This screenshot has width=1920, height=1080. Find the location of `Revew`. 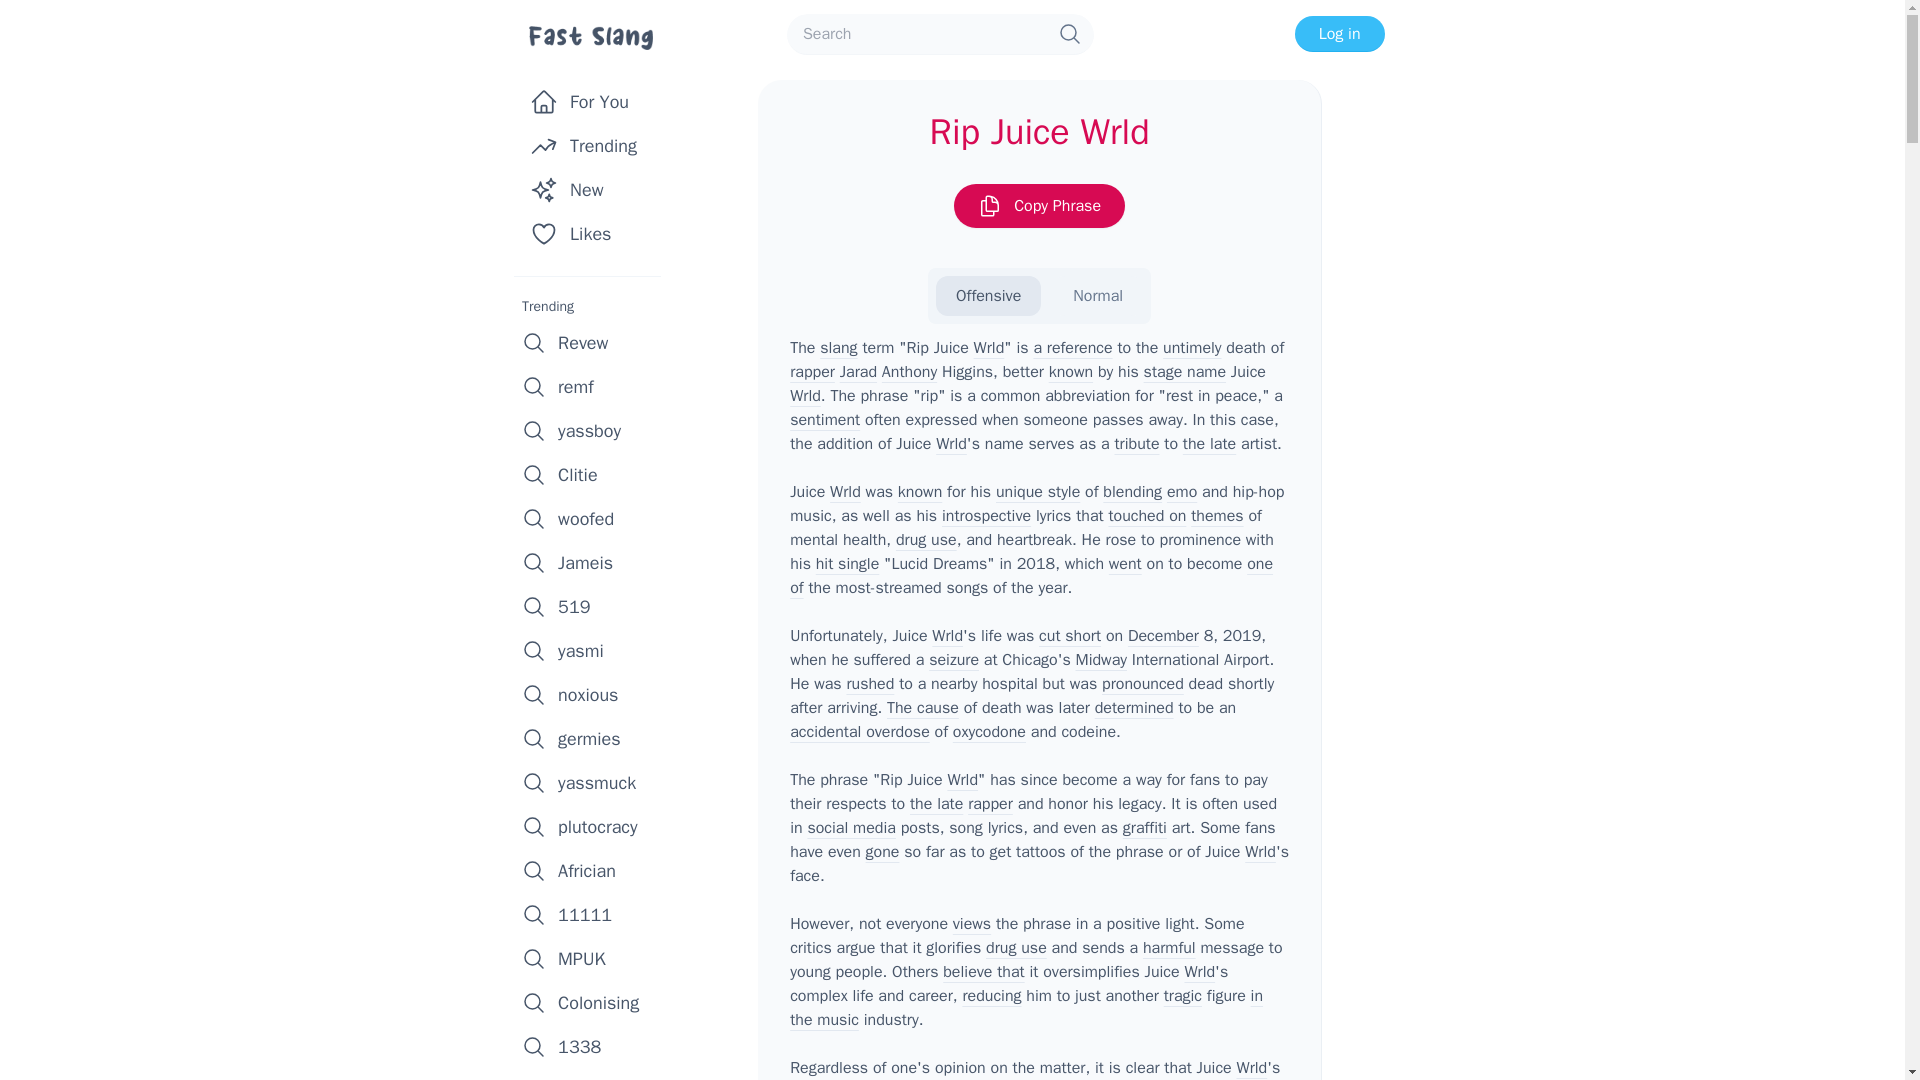

Revew is located at coordinates (594, 342).